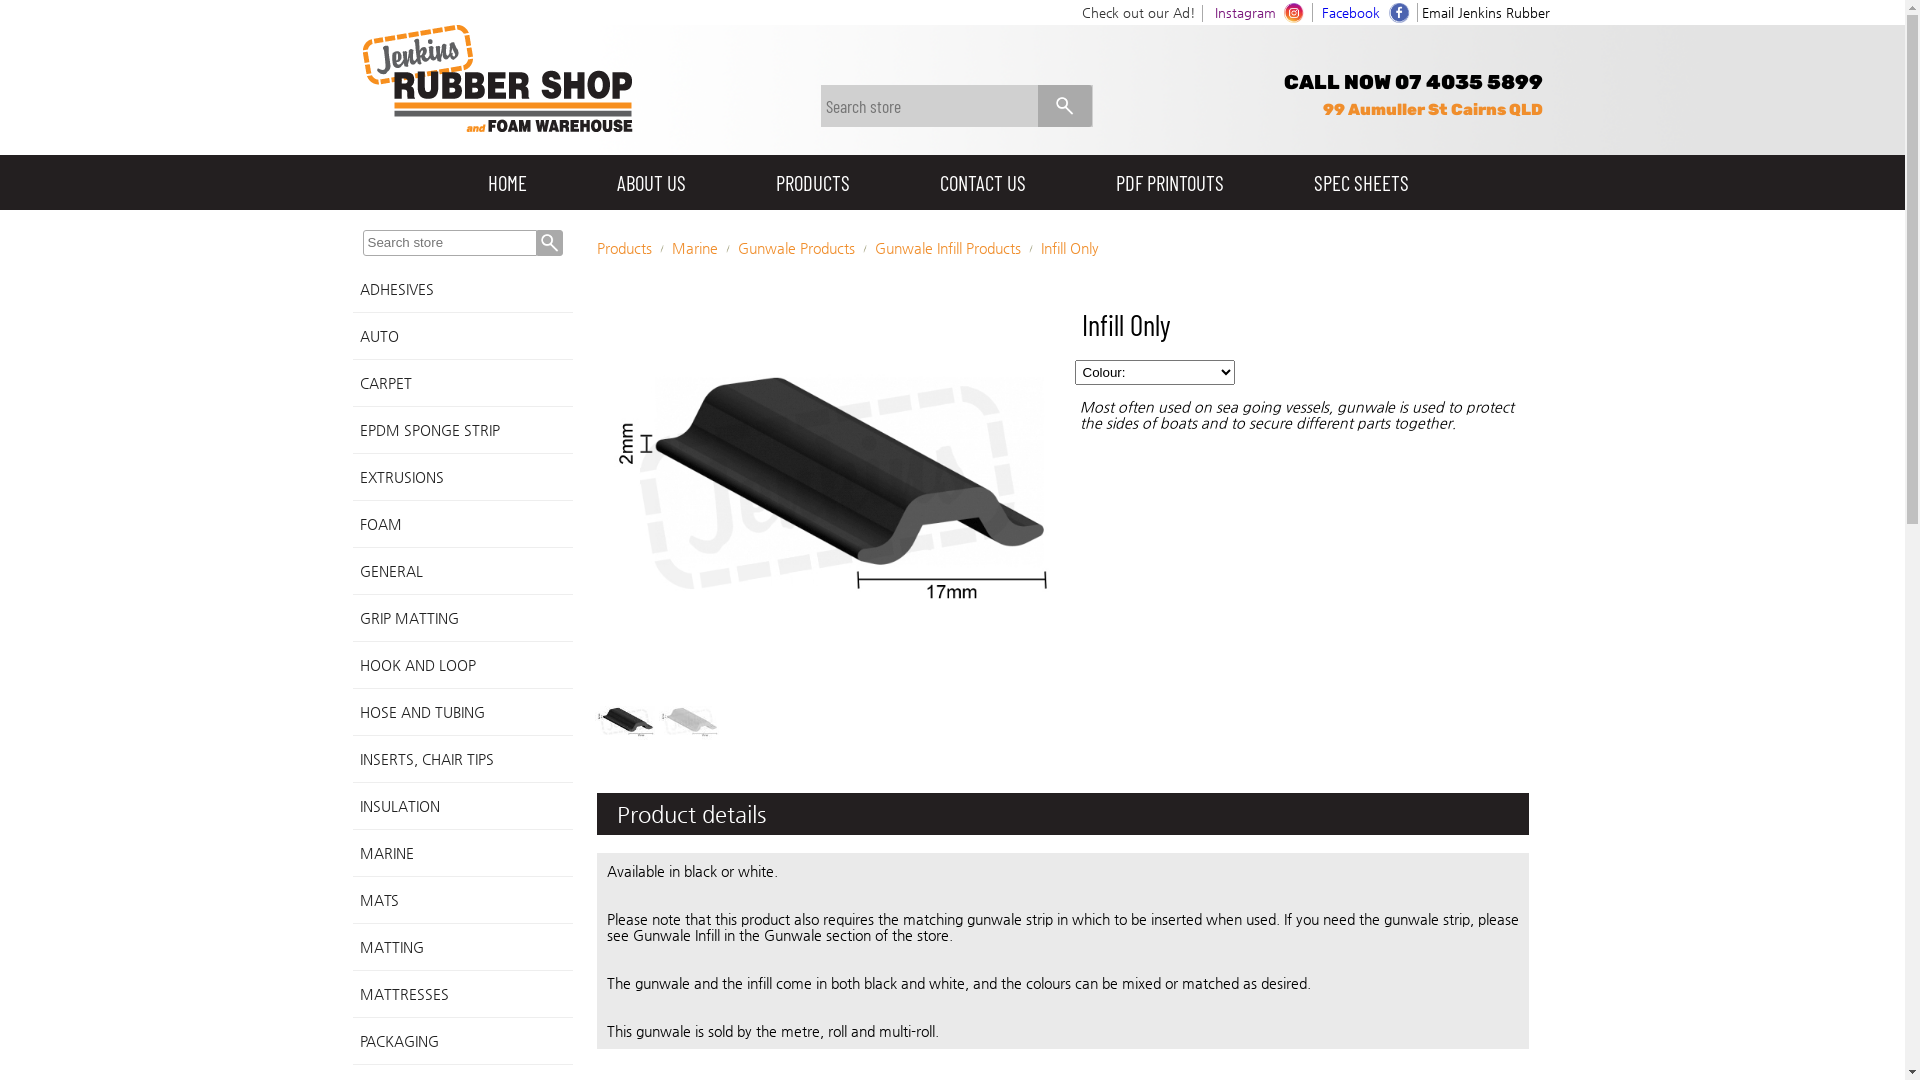  What do you see at coordinates (462, 854) in the screenshot?
I see `MARINE` at bounding box center [462, 854].